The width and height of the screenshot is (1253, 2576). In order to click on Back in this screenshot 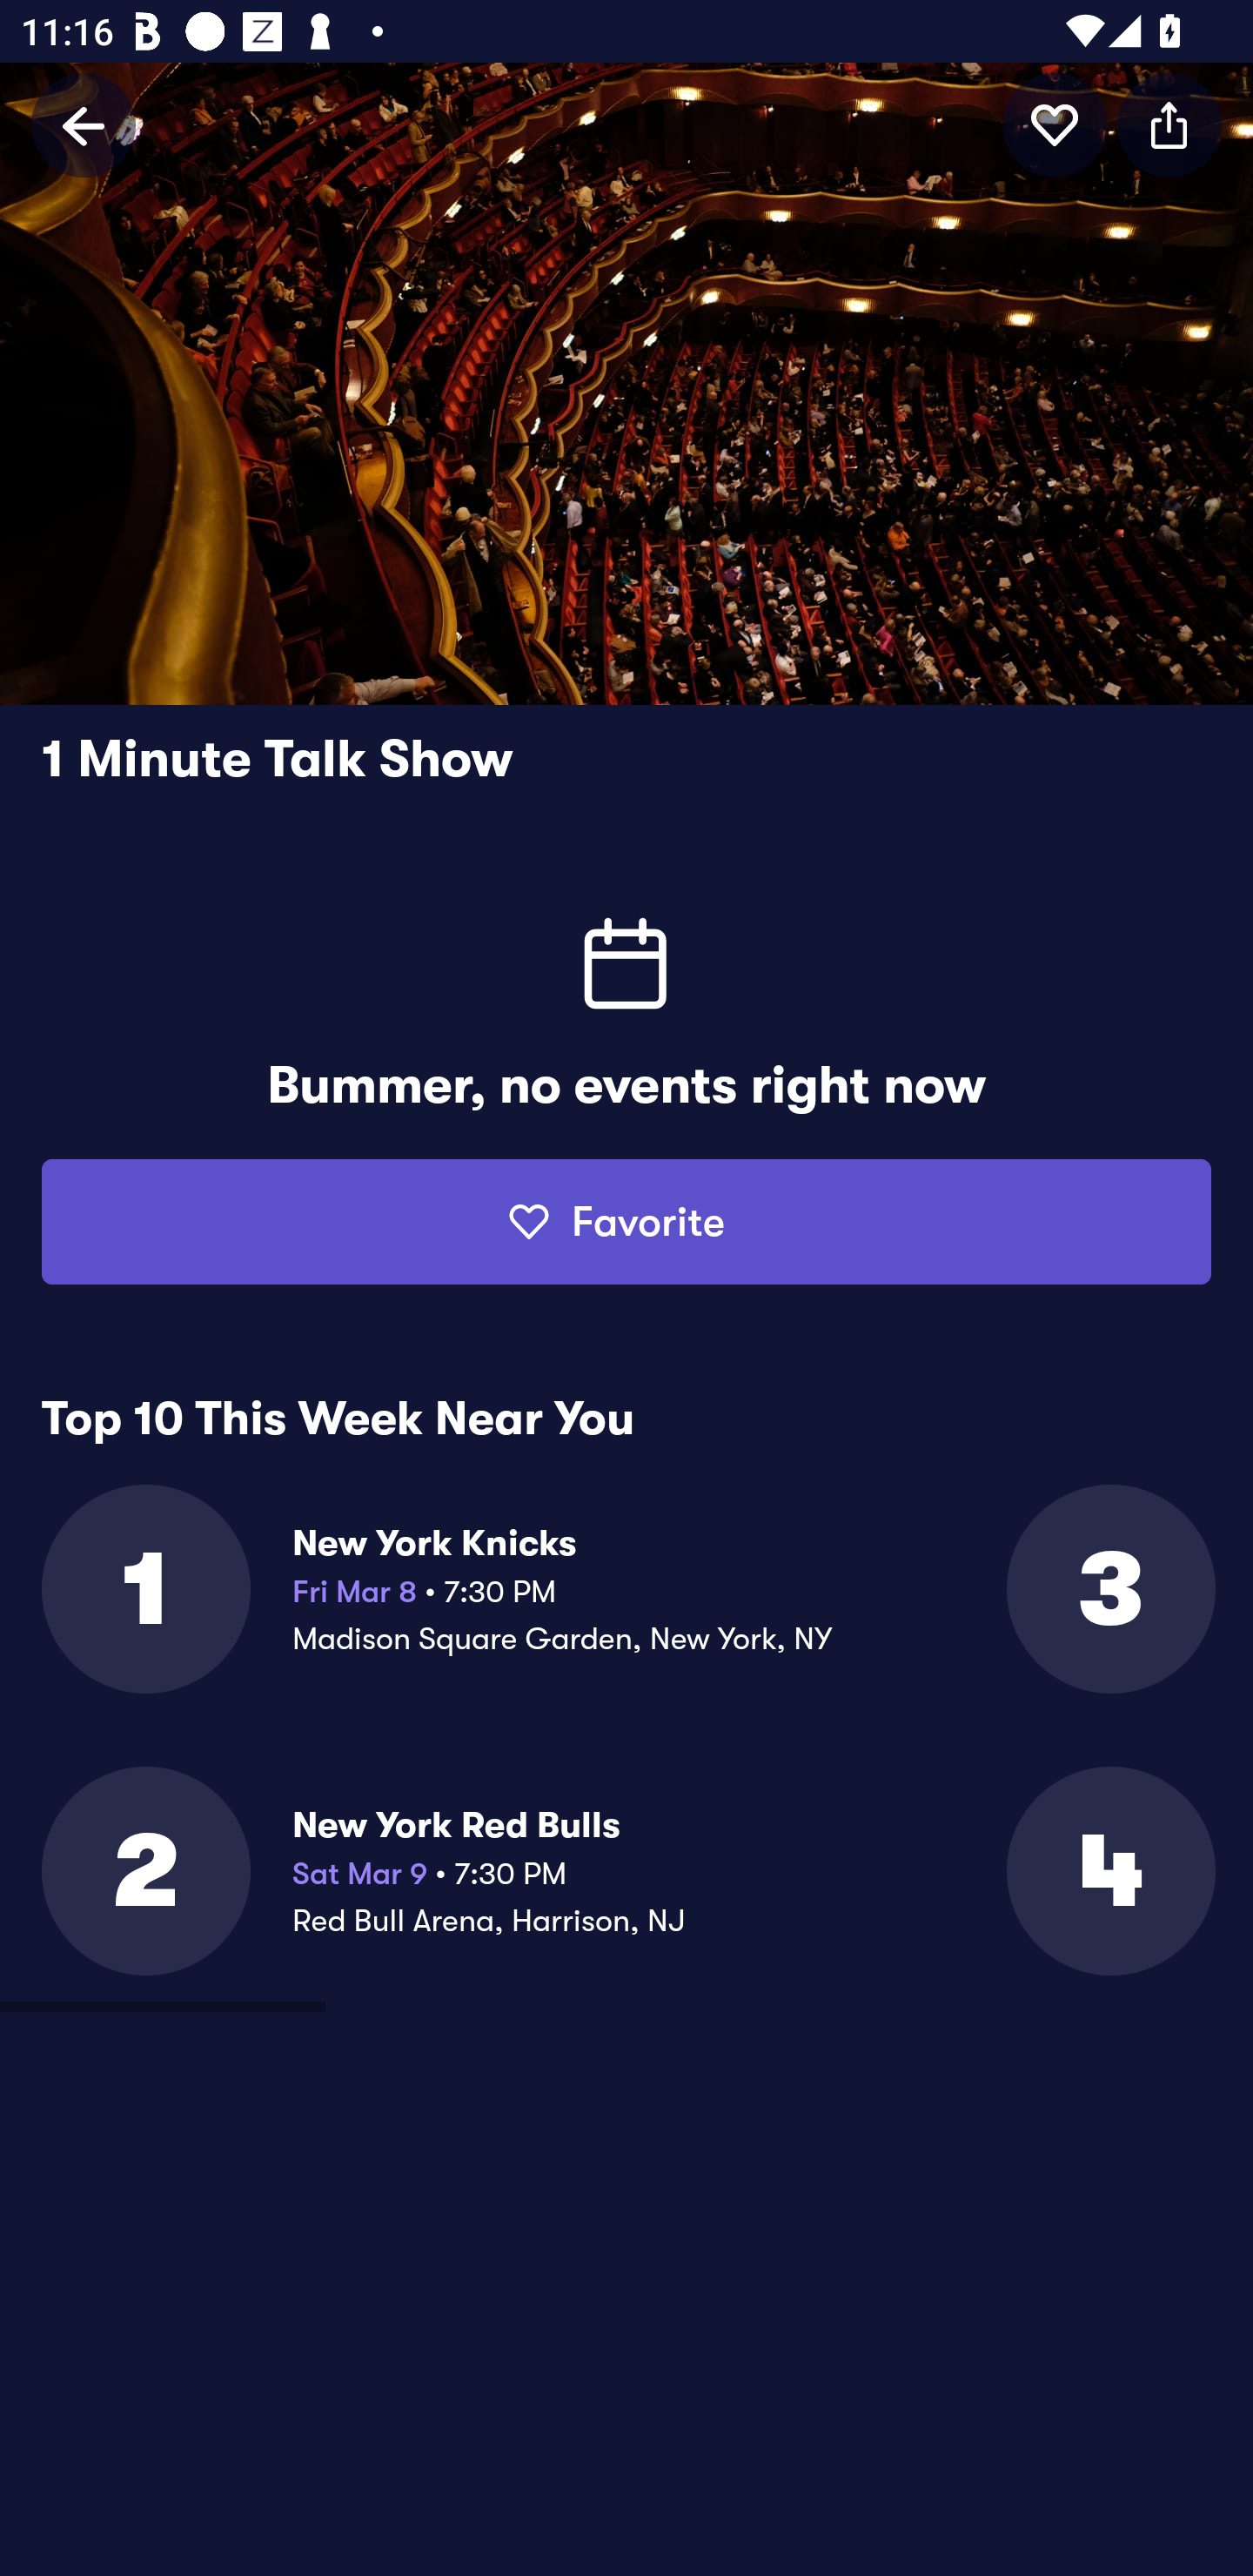, I will do `click(84, 124)`.